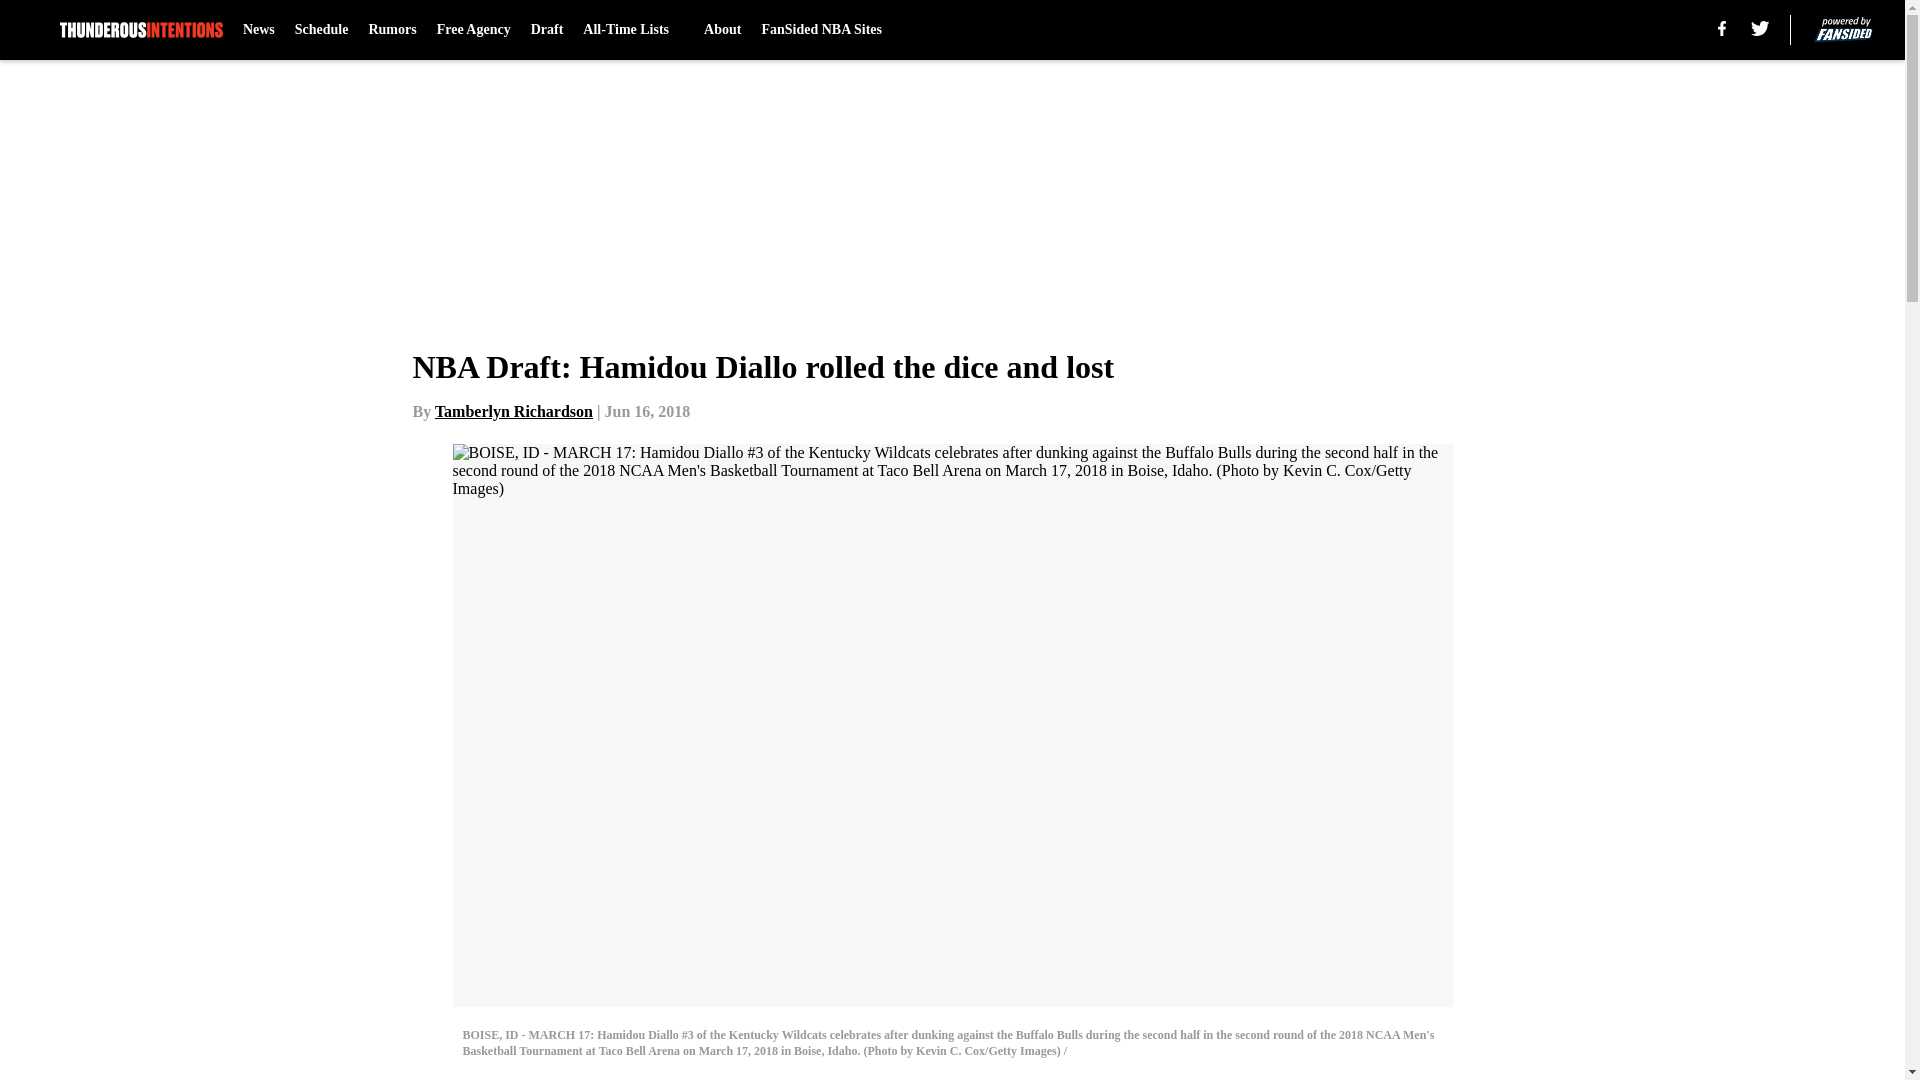 The image size is (1920, 1080). Describe the element at coordinates (548, 30) in the screenshot. I see `Draft` at that location.